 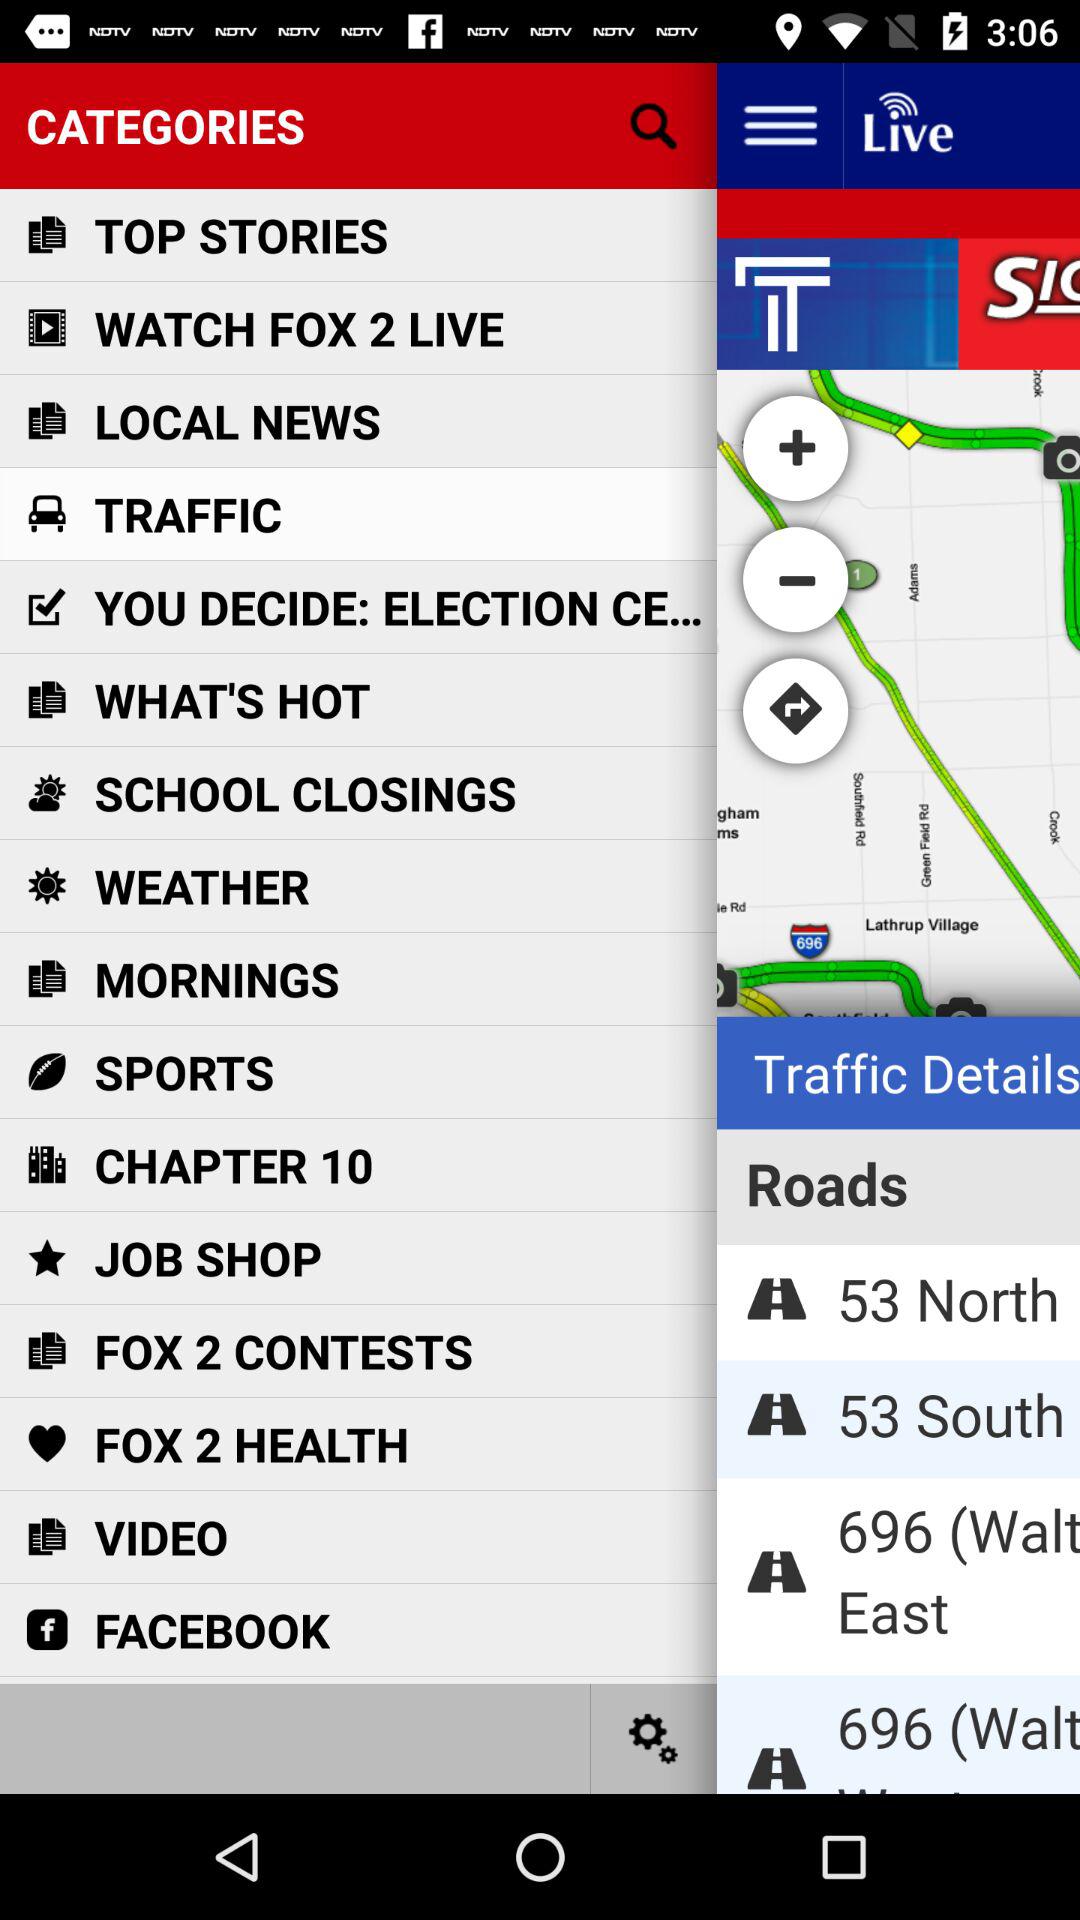 What do you see at coordinates (654, 1738) in the screenshot?
I see `open settings` at bounding box center [654, 1738].